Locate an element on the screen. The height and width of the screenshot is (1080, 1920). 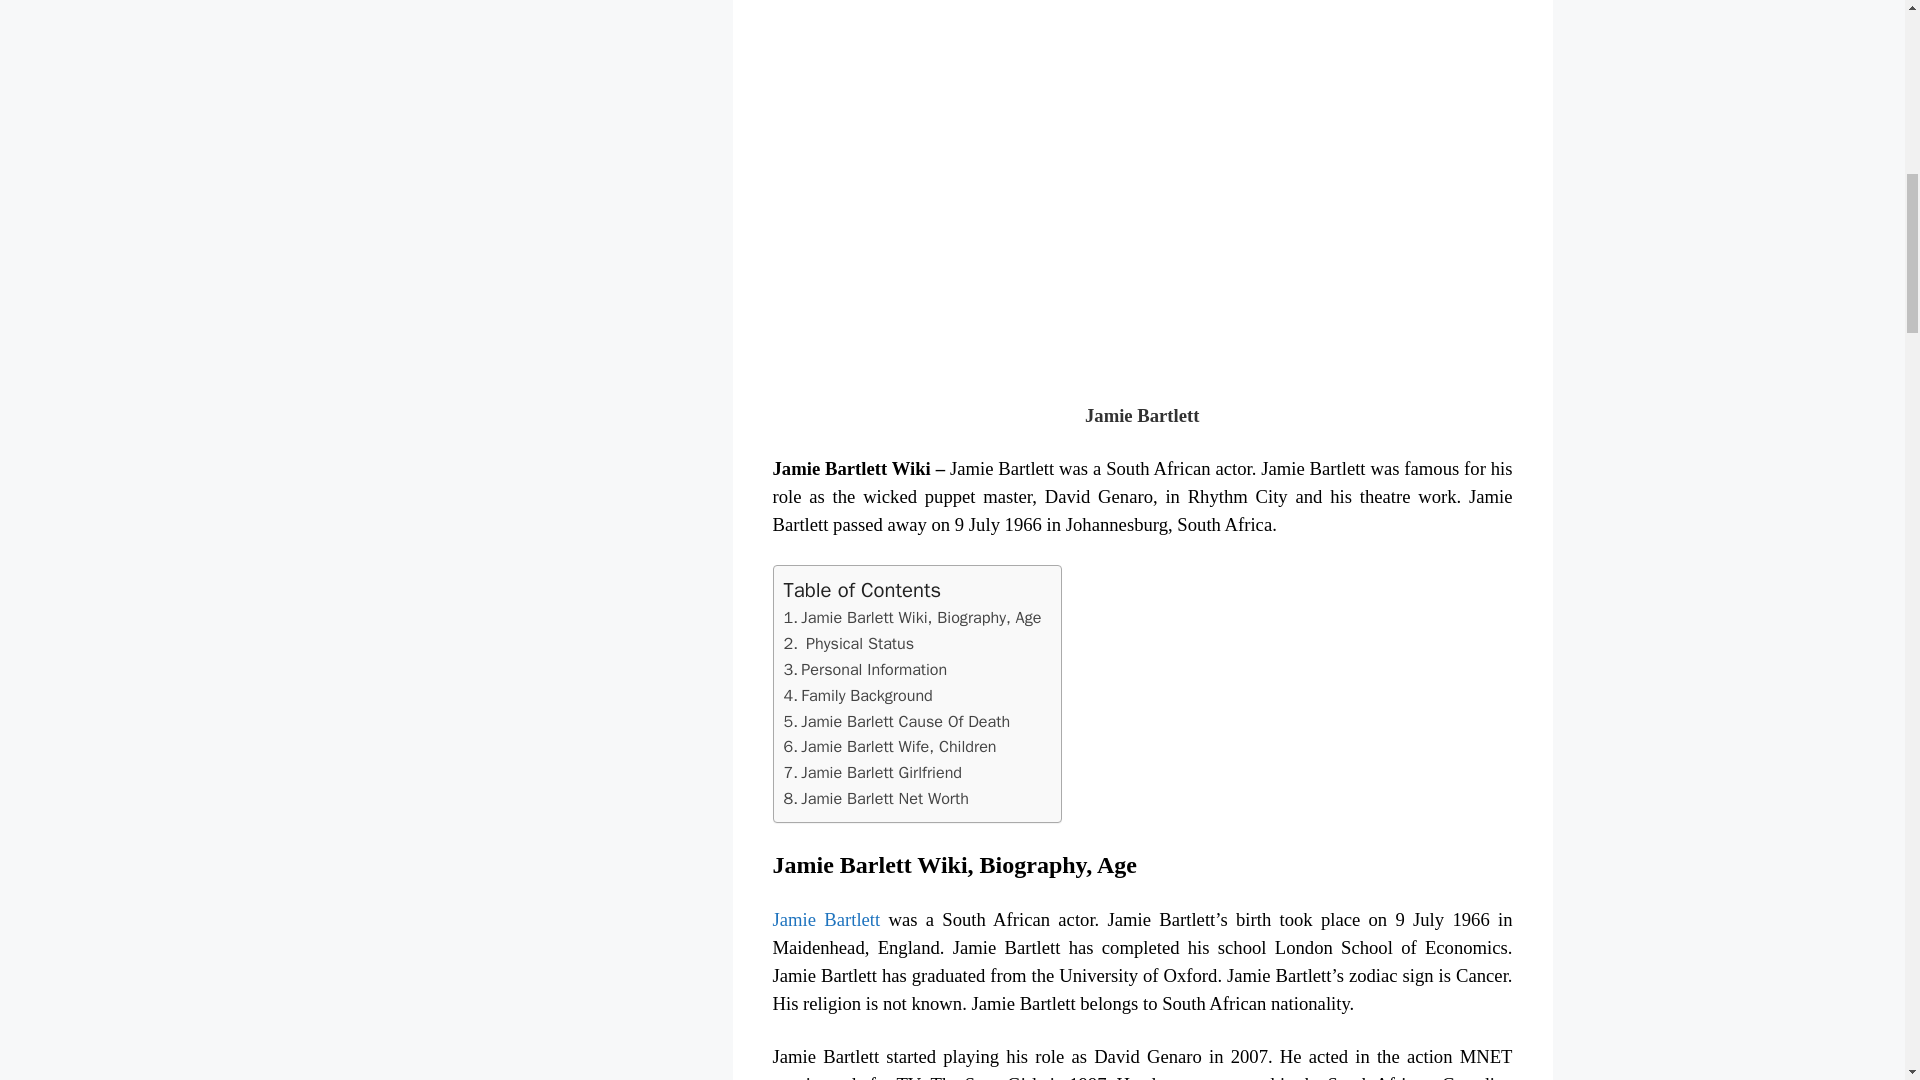
Scroll back to top is located at coordinates (1855, 949).